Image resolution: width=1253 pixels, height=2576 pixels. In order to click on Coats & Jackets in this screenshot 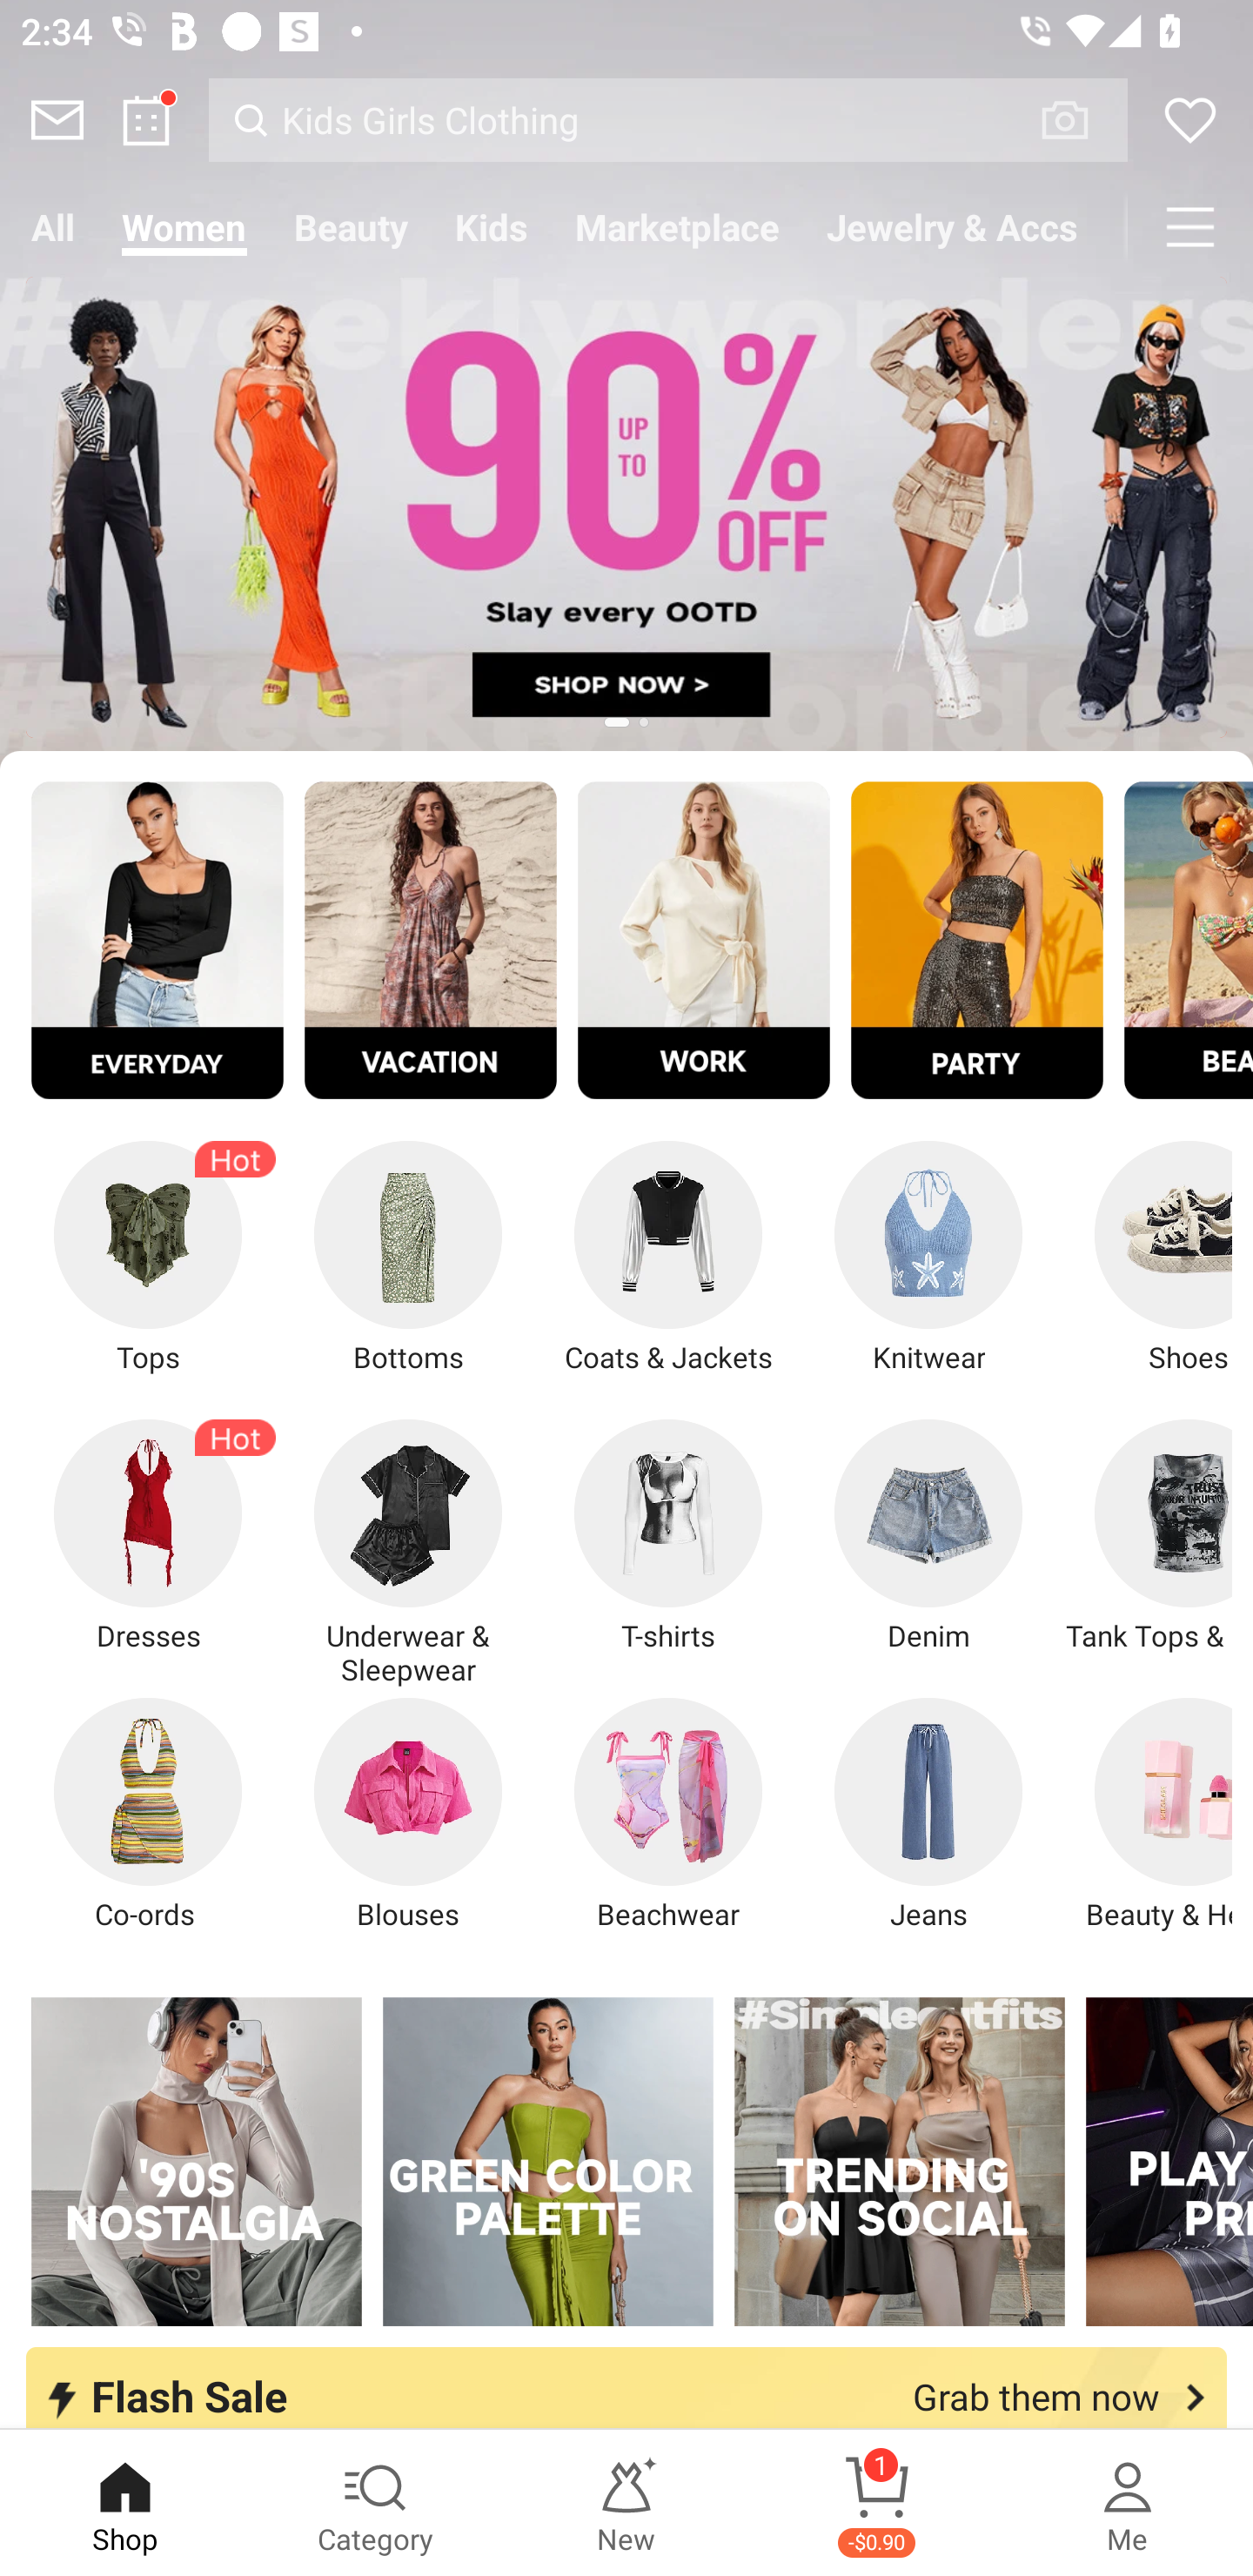, I will do `click(668, 1258)`.